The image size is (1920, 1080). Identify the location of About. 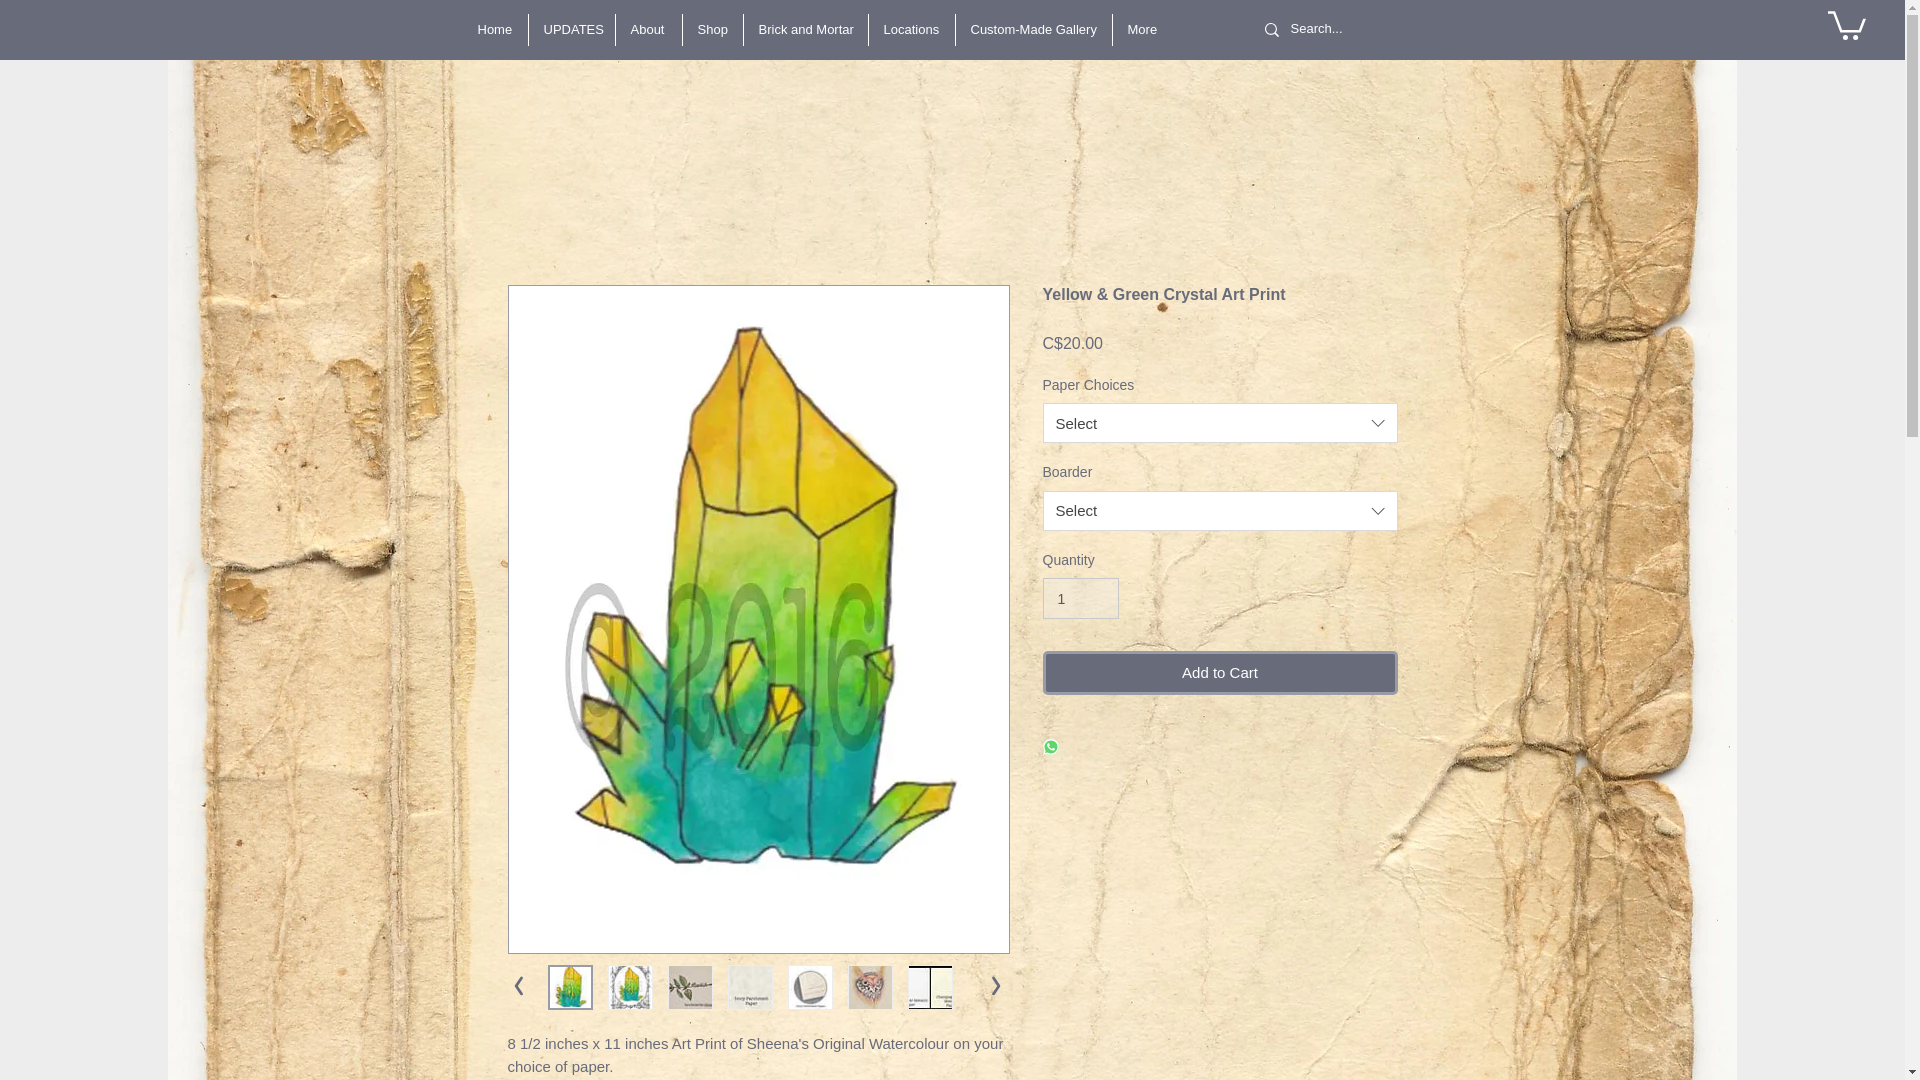
(648, 30).